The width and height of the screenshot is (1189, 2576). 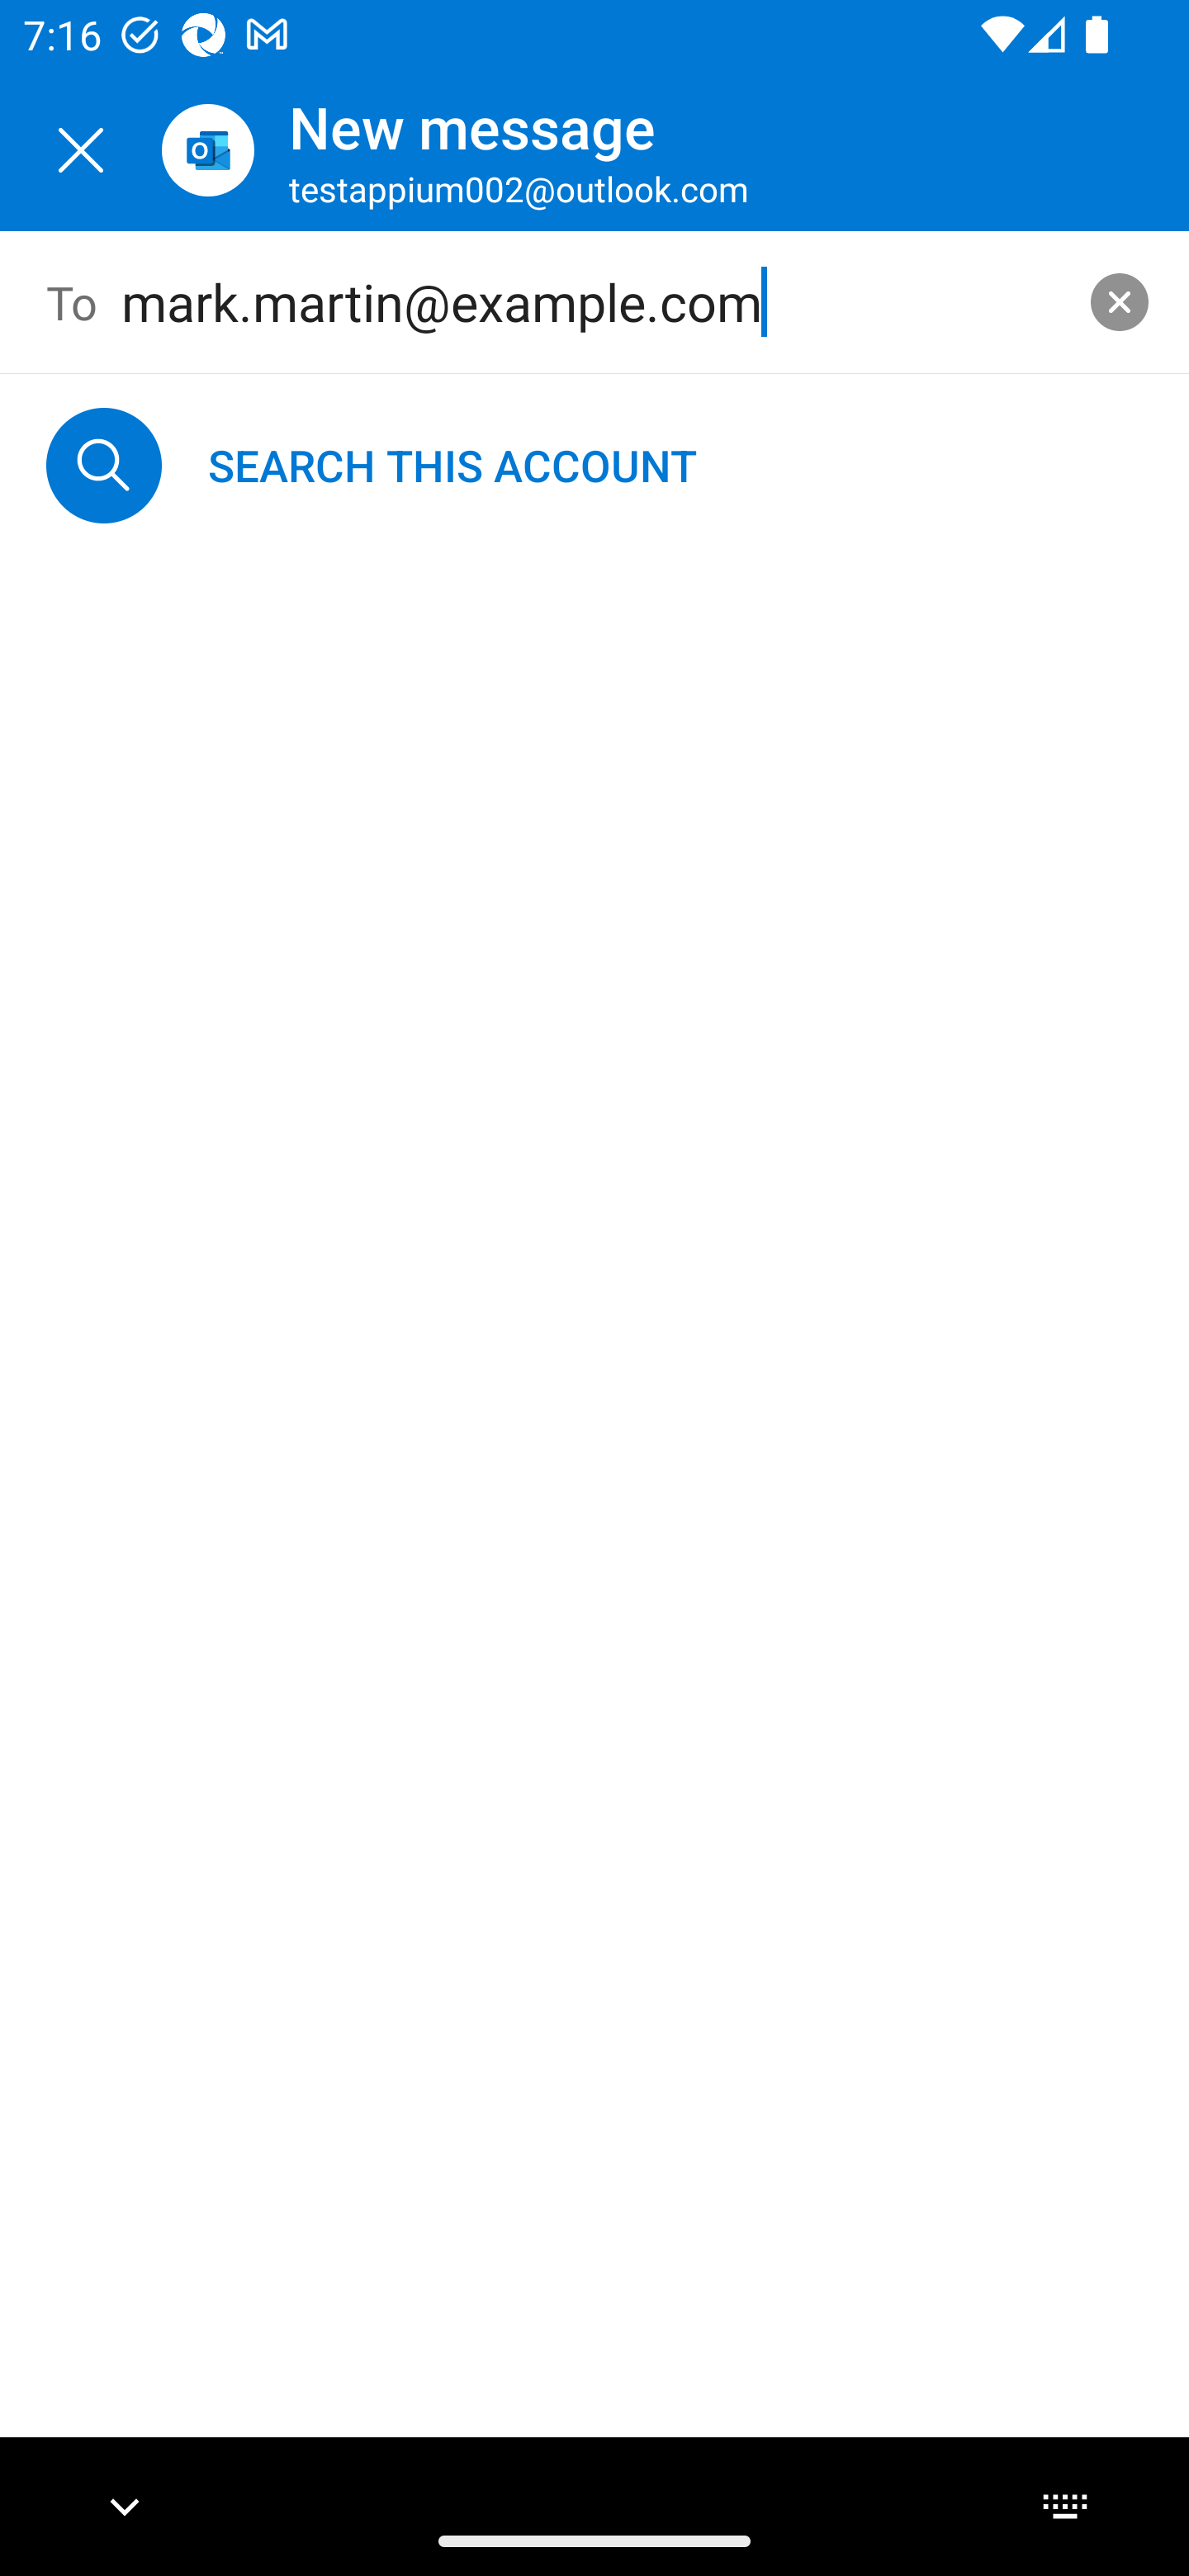 What do you see at coordinates (81, 150) in the screenshot?
I see `Close` at bounding box center [81, 150].